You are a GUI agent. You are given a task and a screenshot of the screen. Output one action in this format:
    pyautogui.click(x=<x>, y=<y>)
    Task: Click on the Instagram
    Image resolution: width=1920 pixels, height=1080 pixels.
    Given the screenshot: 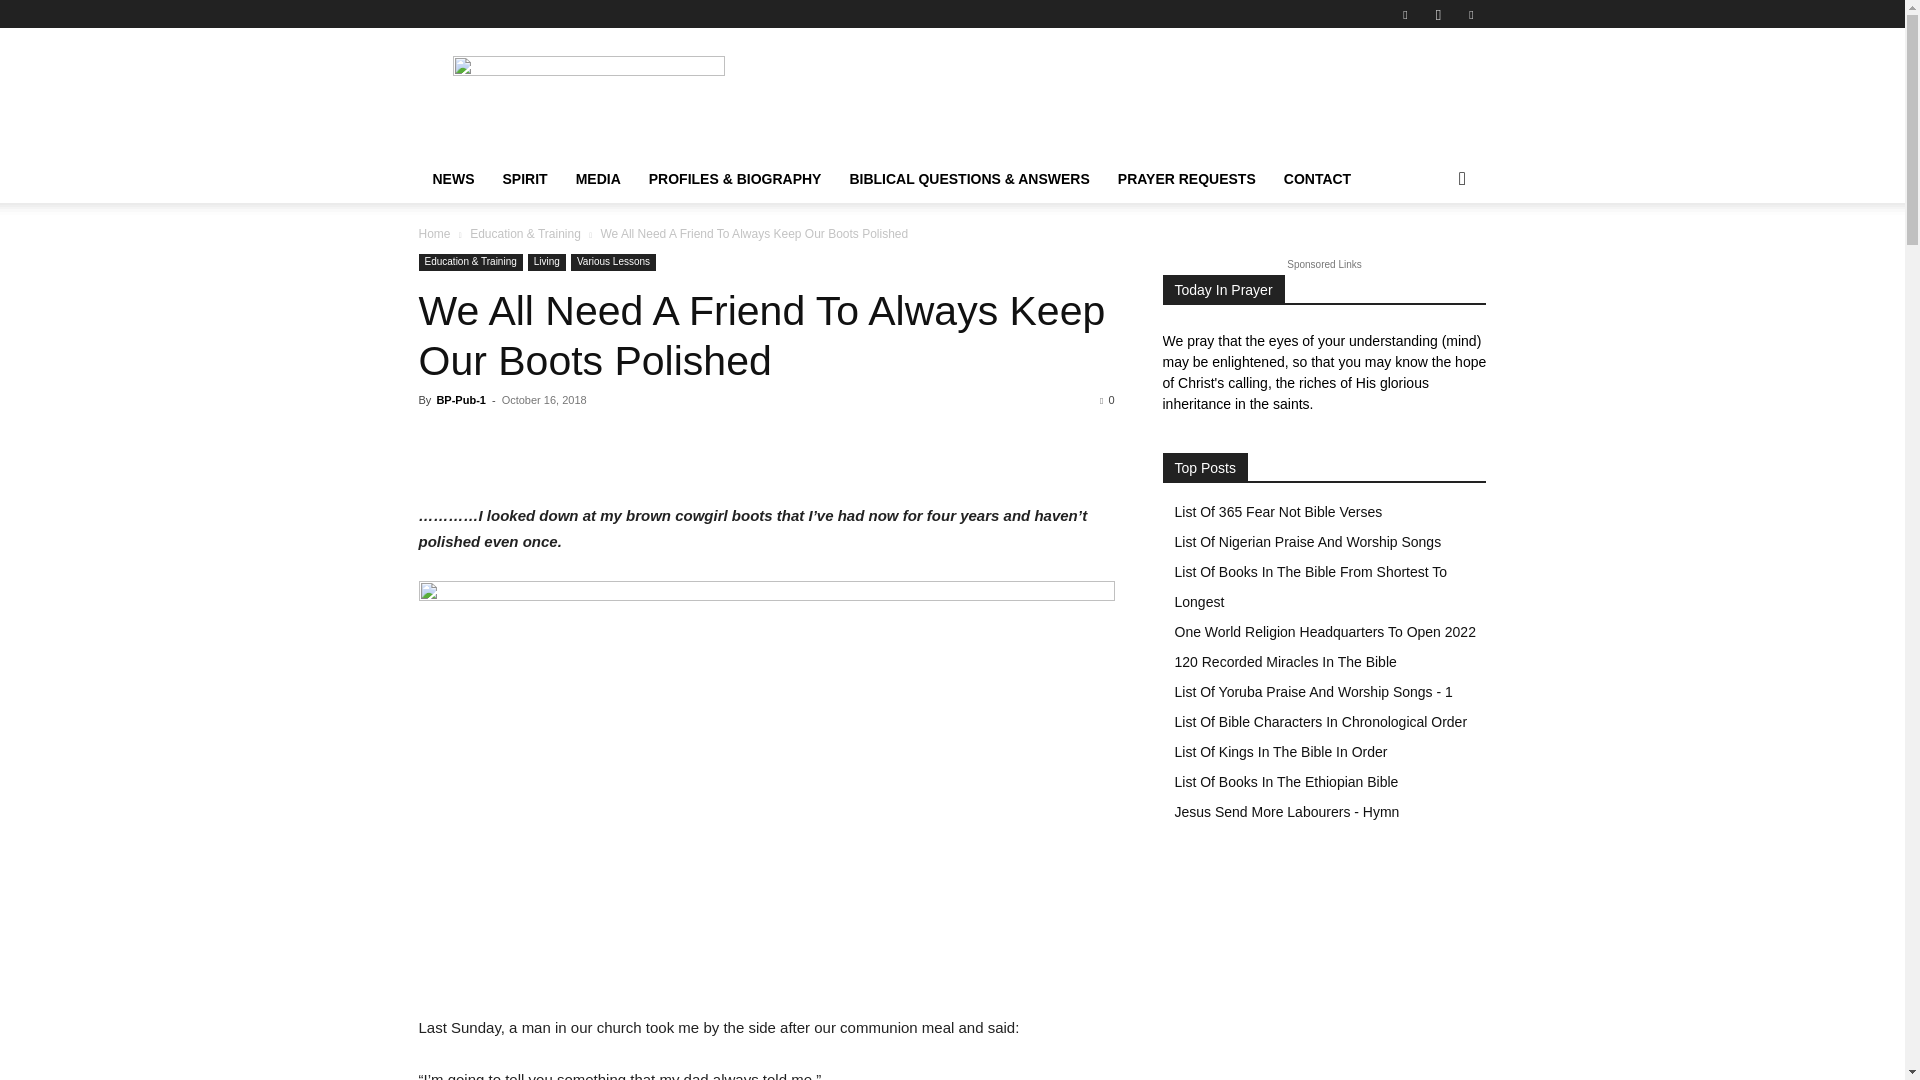 What is the action you would take?
    pyautogui.click(x=1438, y=14)
    